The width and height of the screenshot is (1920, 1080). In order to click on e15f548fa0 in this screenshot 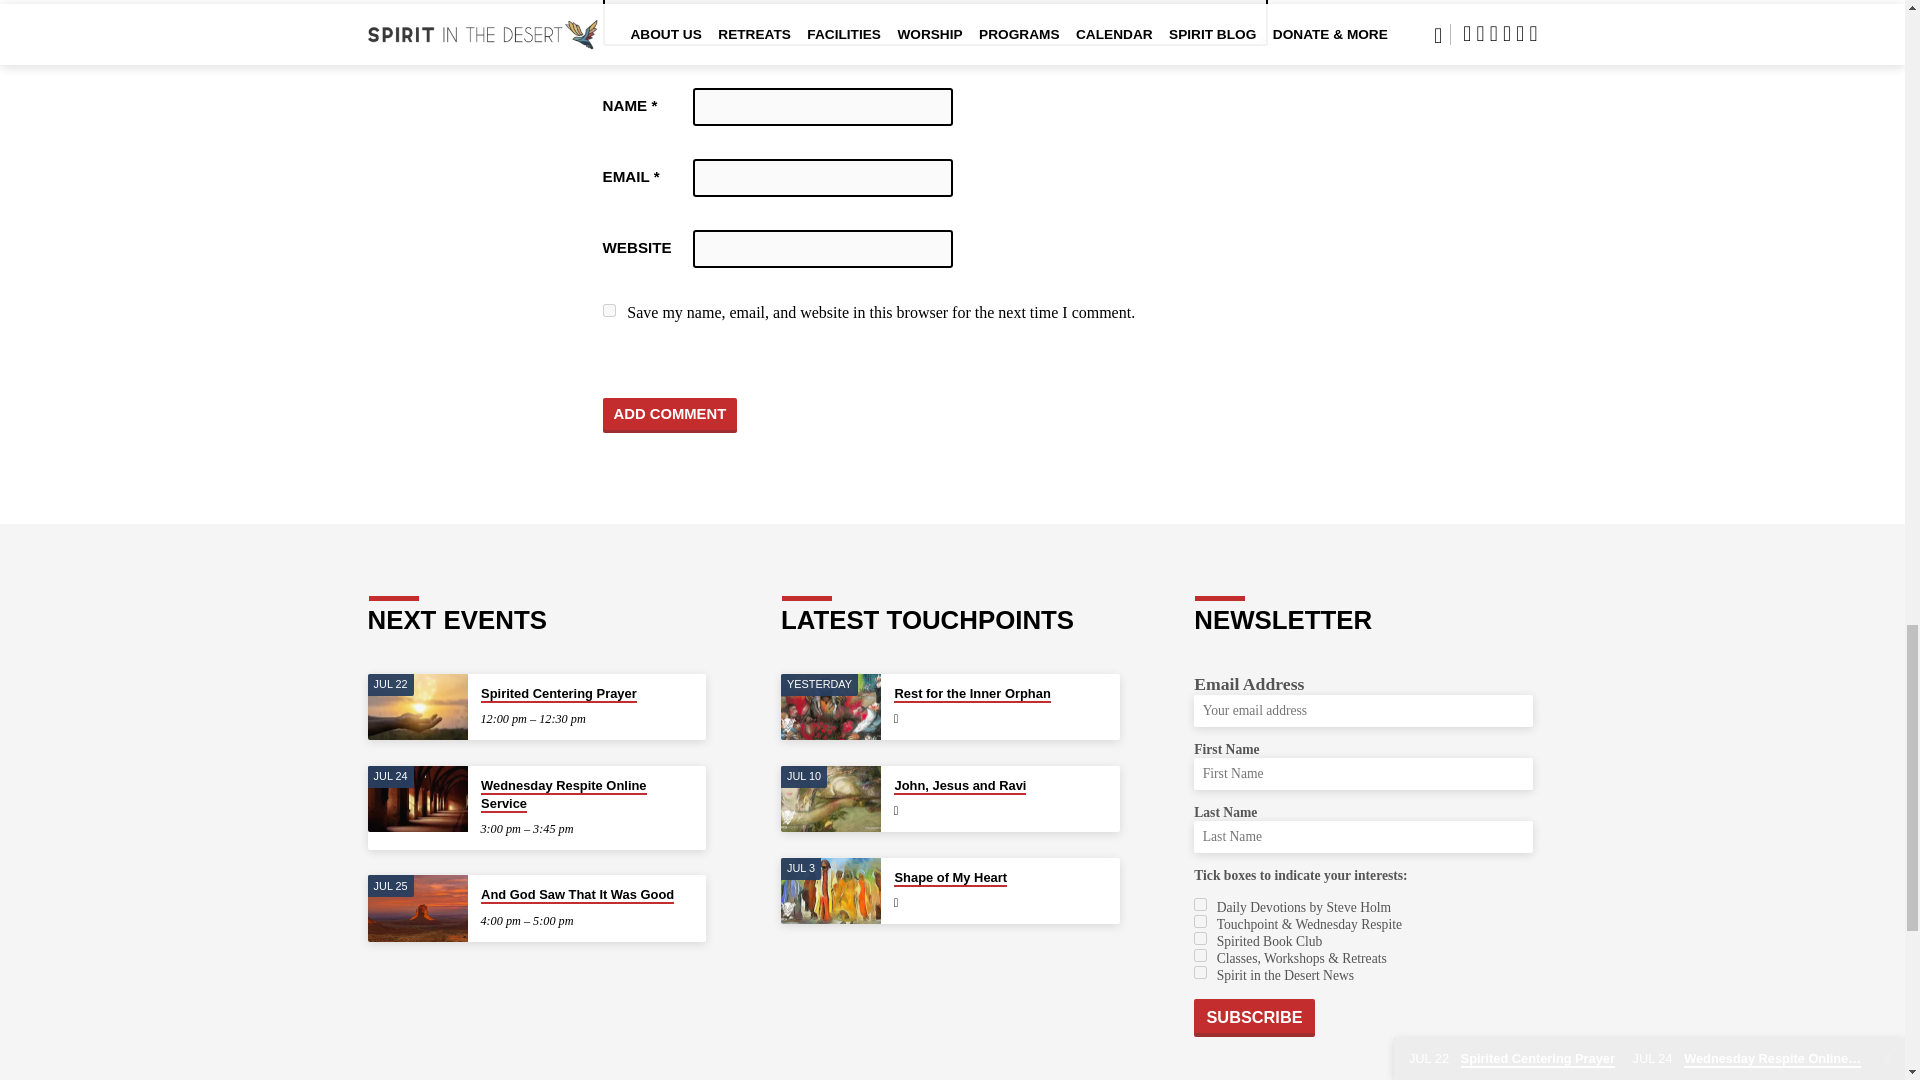, I will do `click(1200, 956)`.